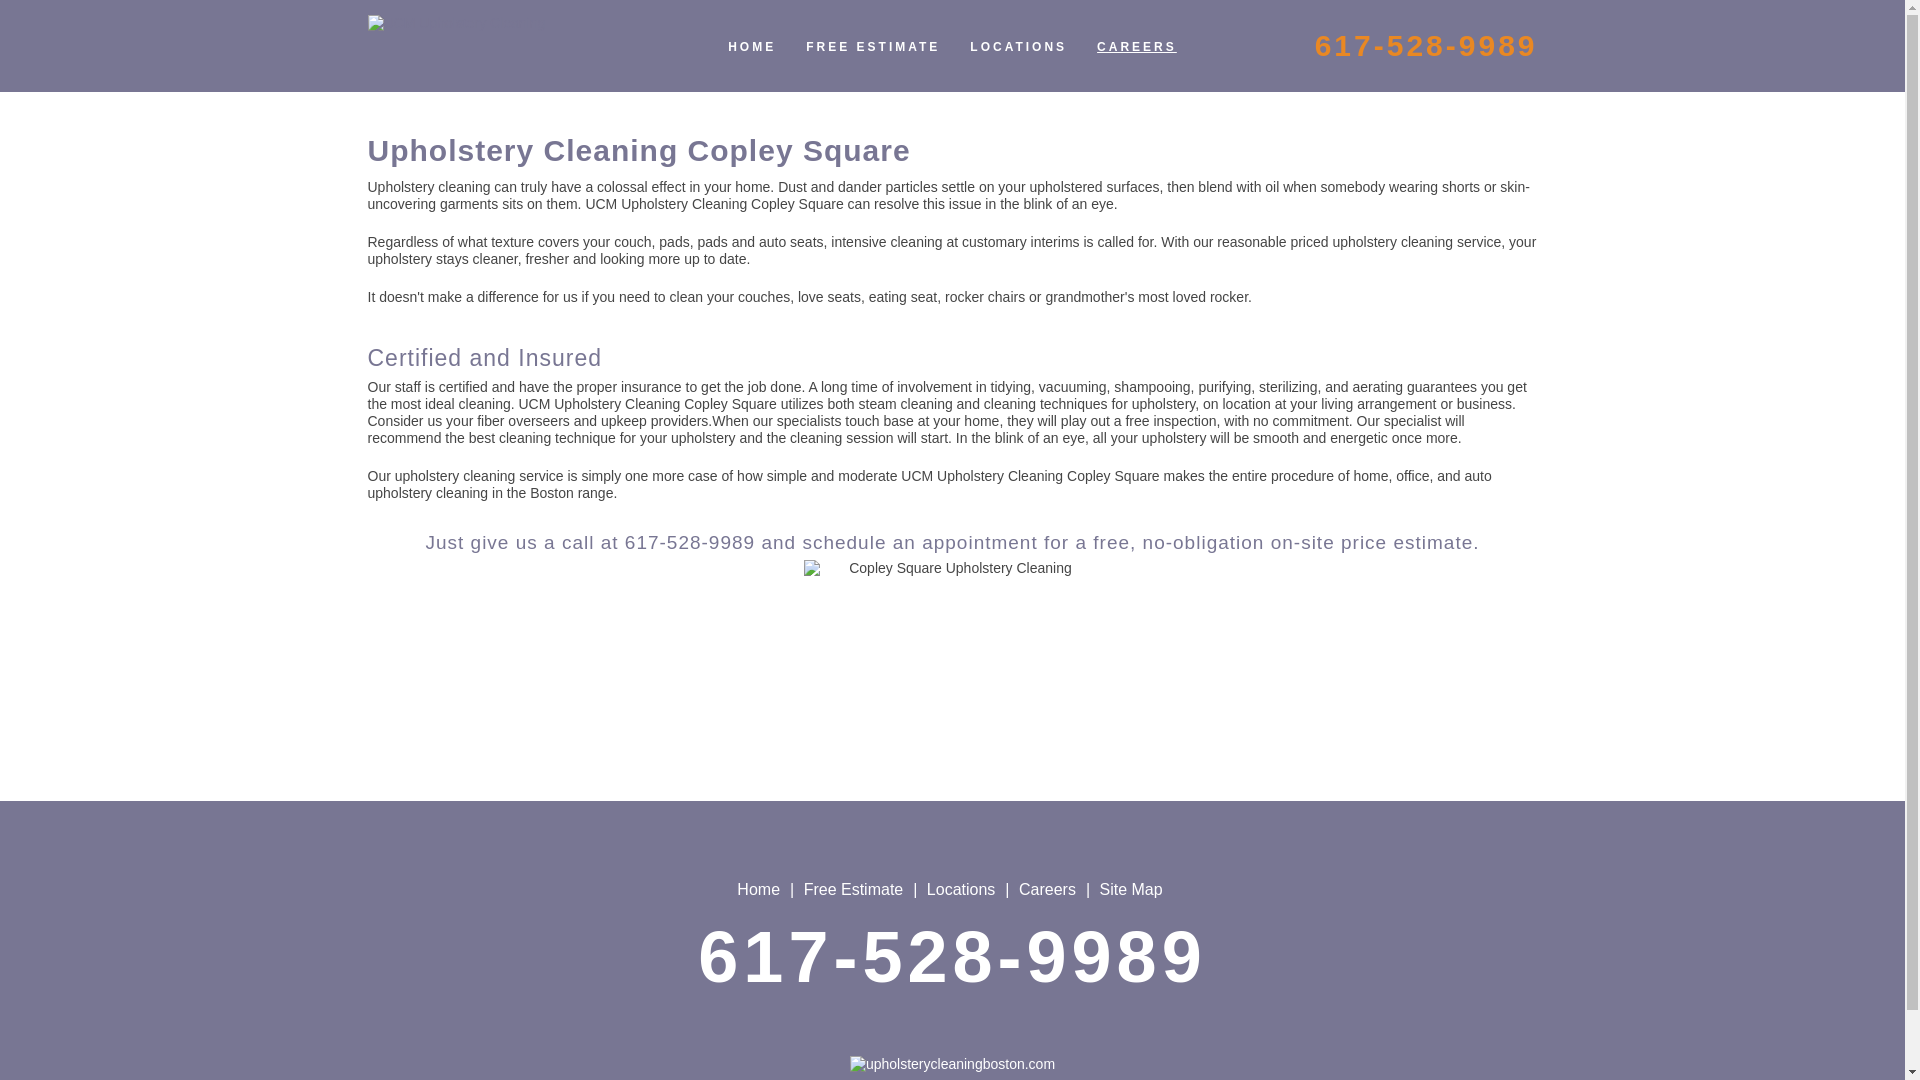 Image resolution: width=1920 pixels, height=1080 pixels. What do you see at coordinates (962, 890) in the screenshot?
I see `Locations` at bounding box center [962, 890].